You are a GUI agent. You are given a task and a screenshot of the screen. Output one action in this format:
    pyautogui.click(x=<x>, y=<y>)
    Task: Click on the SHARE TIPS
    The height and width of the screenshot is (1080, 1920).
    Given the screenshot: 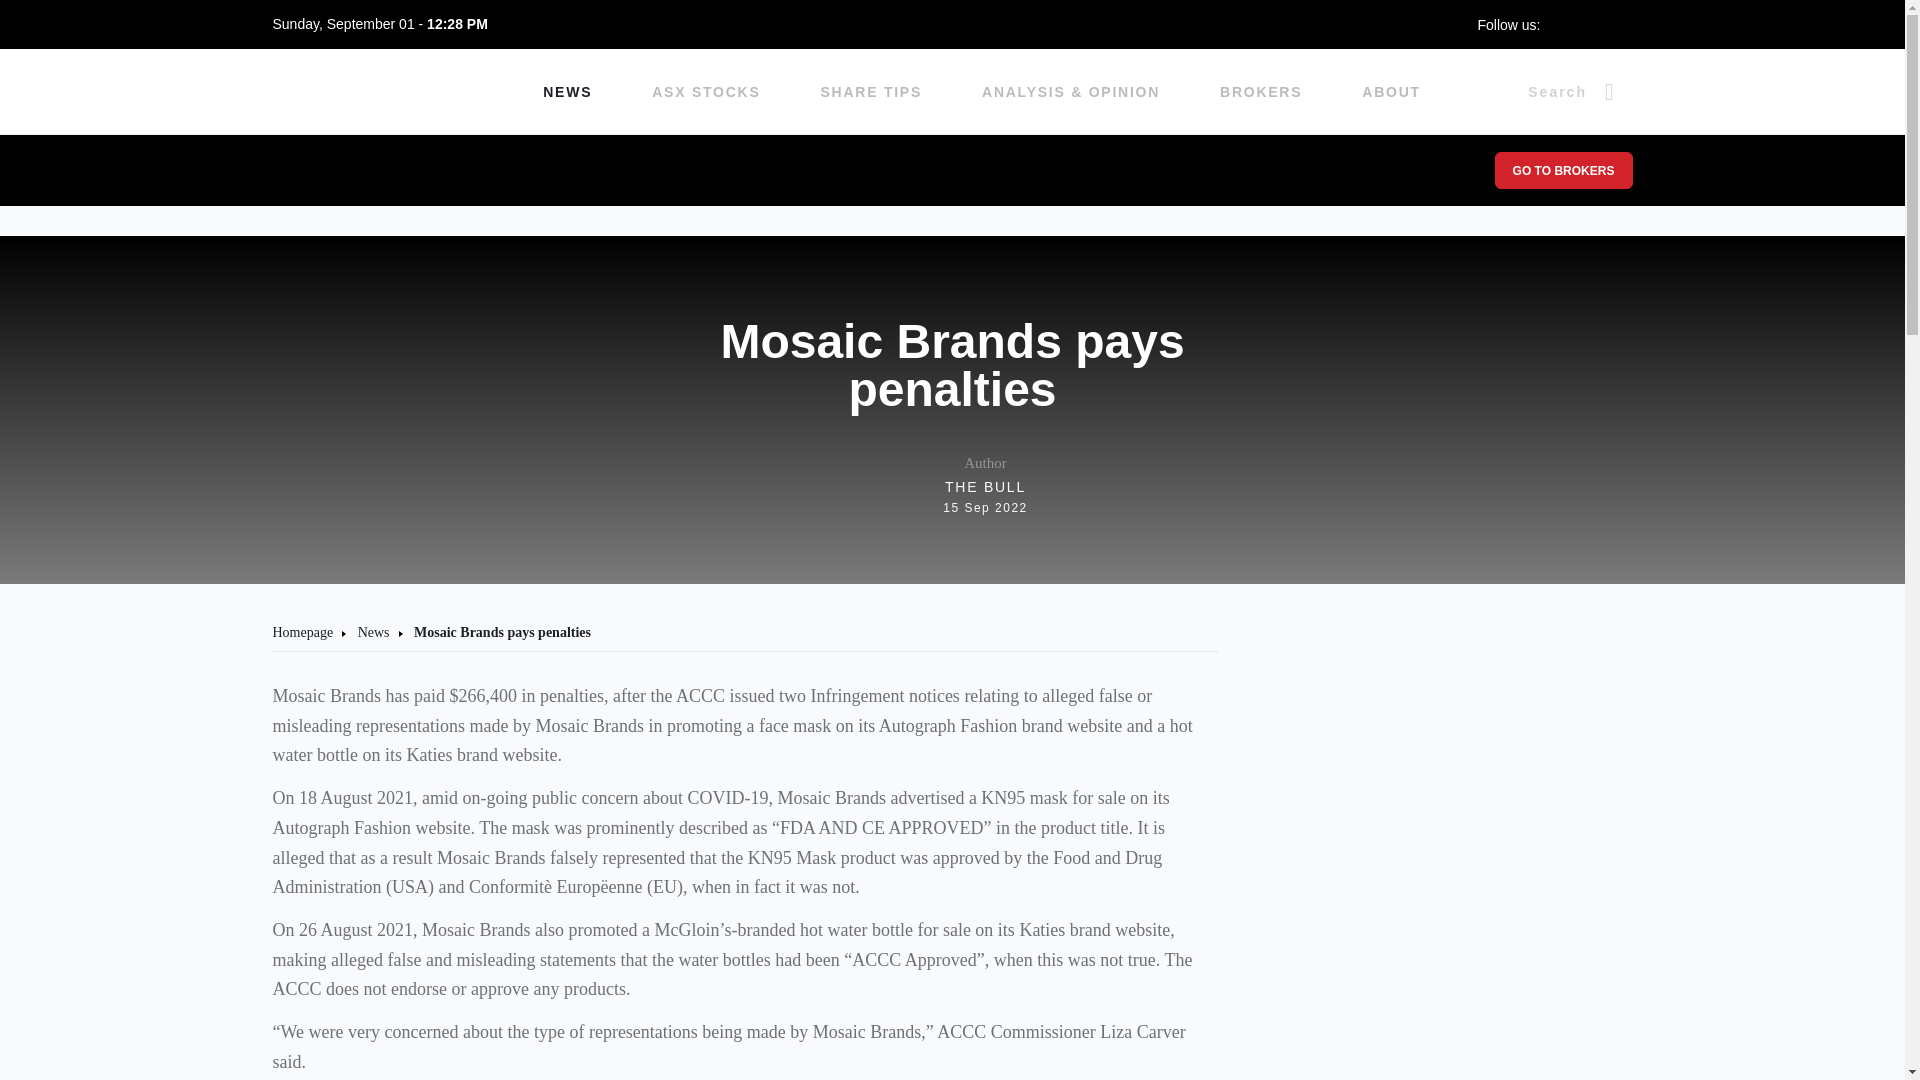 What is the action you would take?
    pyautogui.click(x=1562, y=170)
    